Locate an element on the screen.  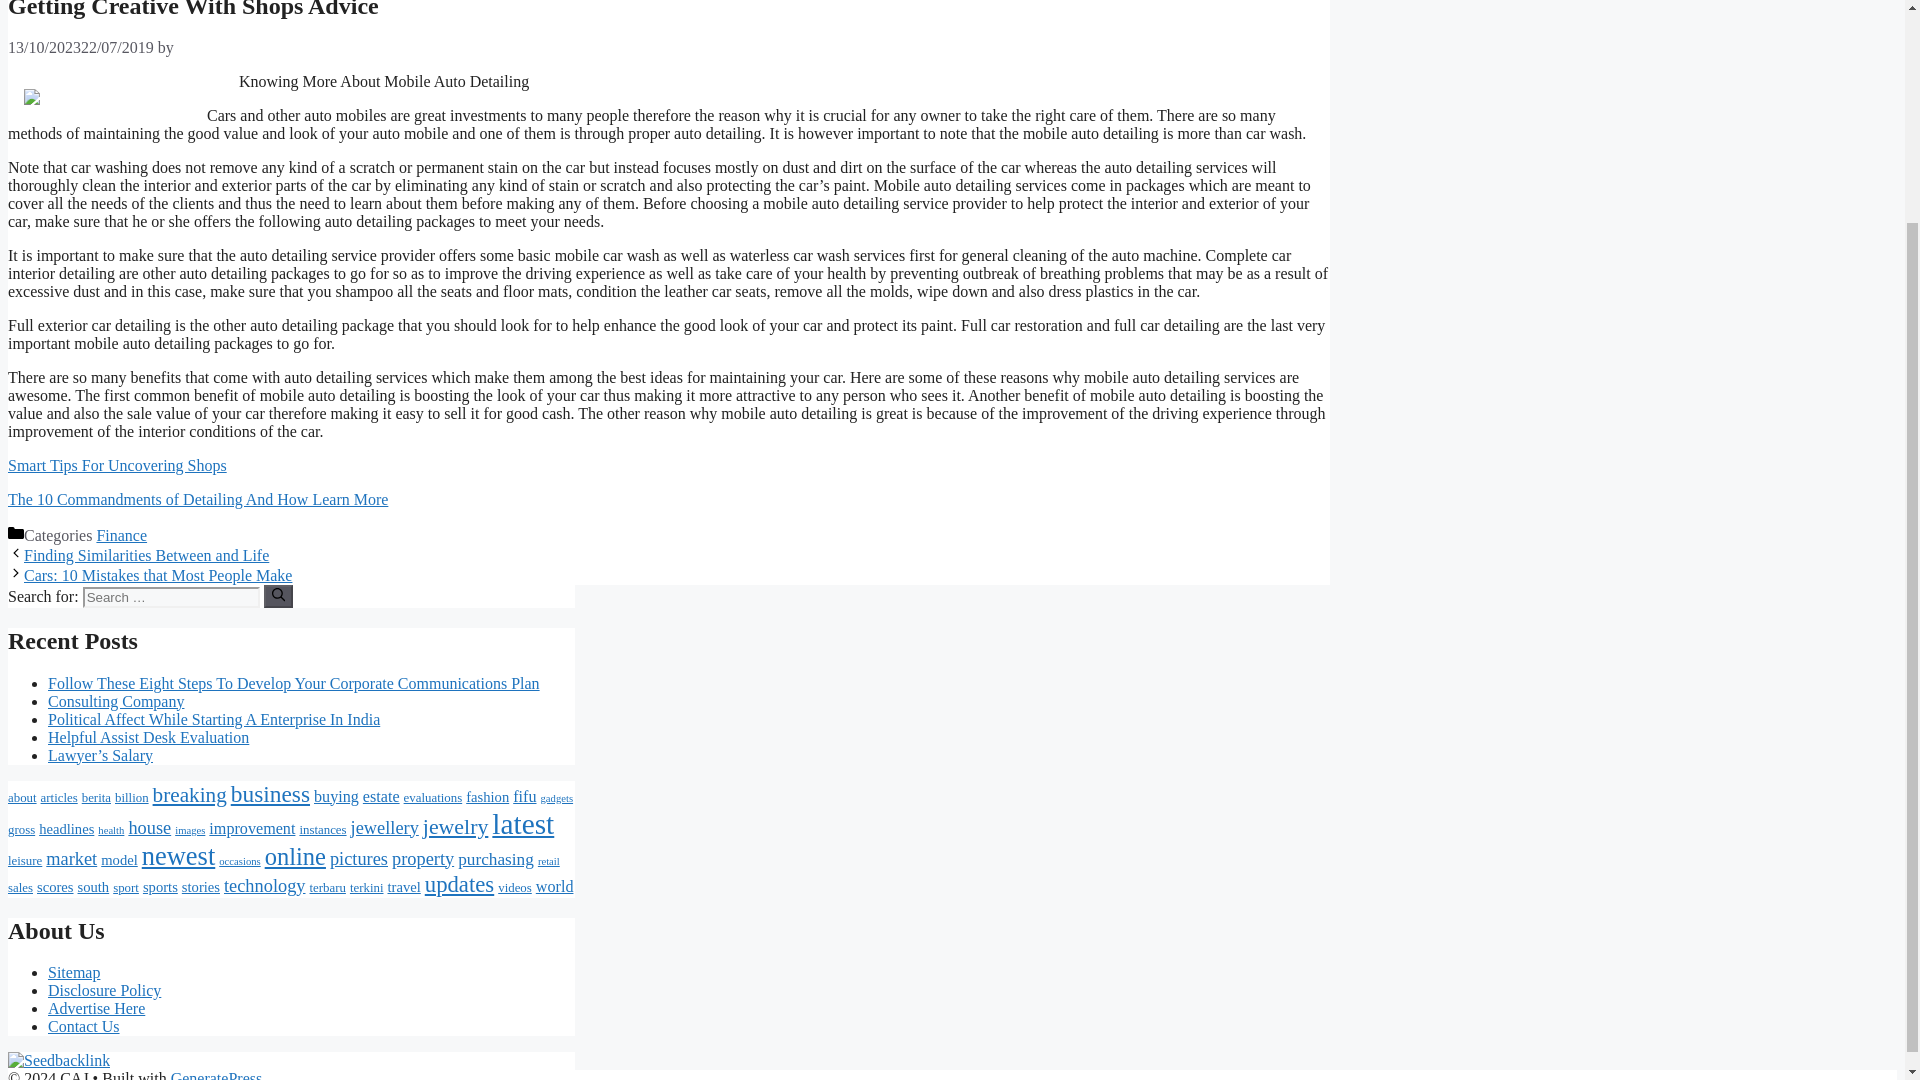
headlines is located at coordinates (66, 828).